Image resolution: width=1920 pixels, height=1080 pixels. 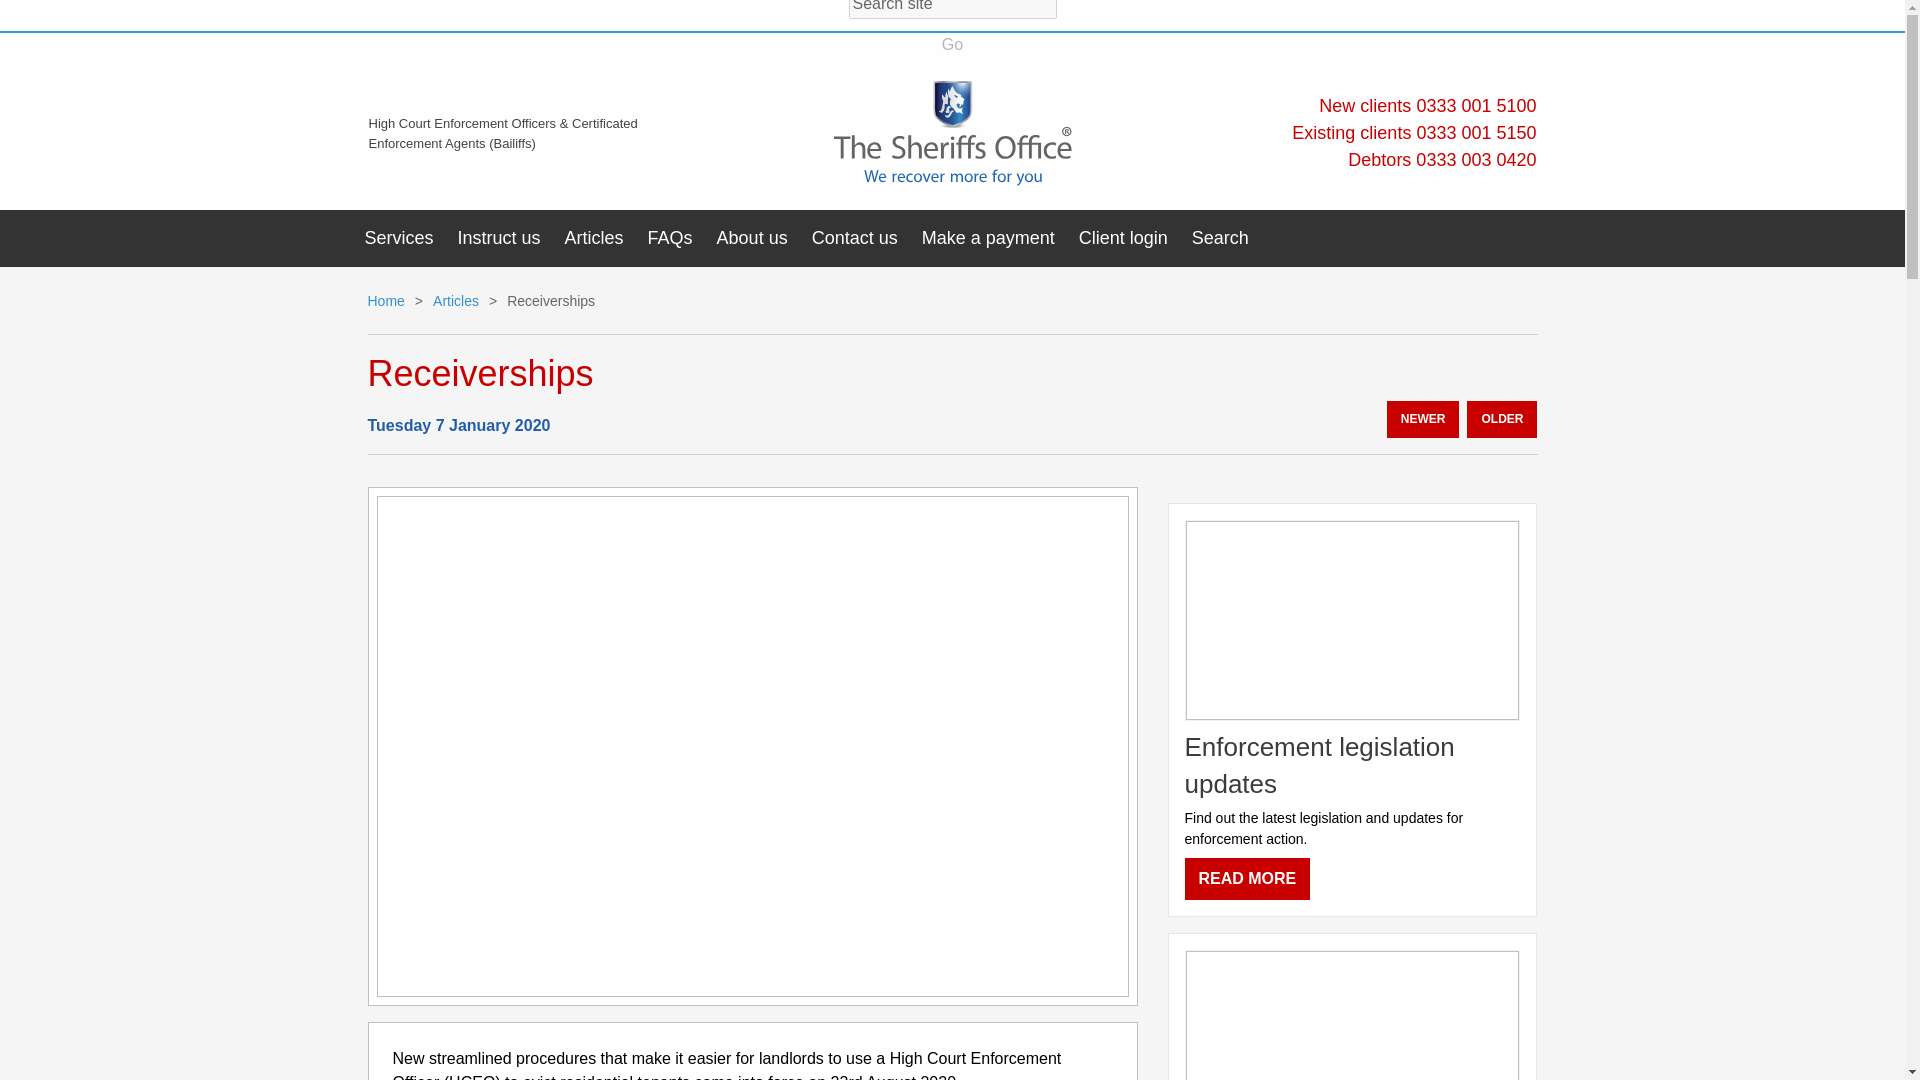 I want to click on Articles, so click(x=594, y=237).